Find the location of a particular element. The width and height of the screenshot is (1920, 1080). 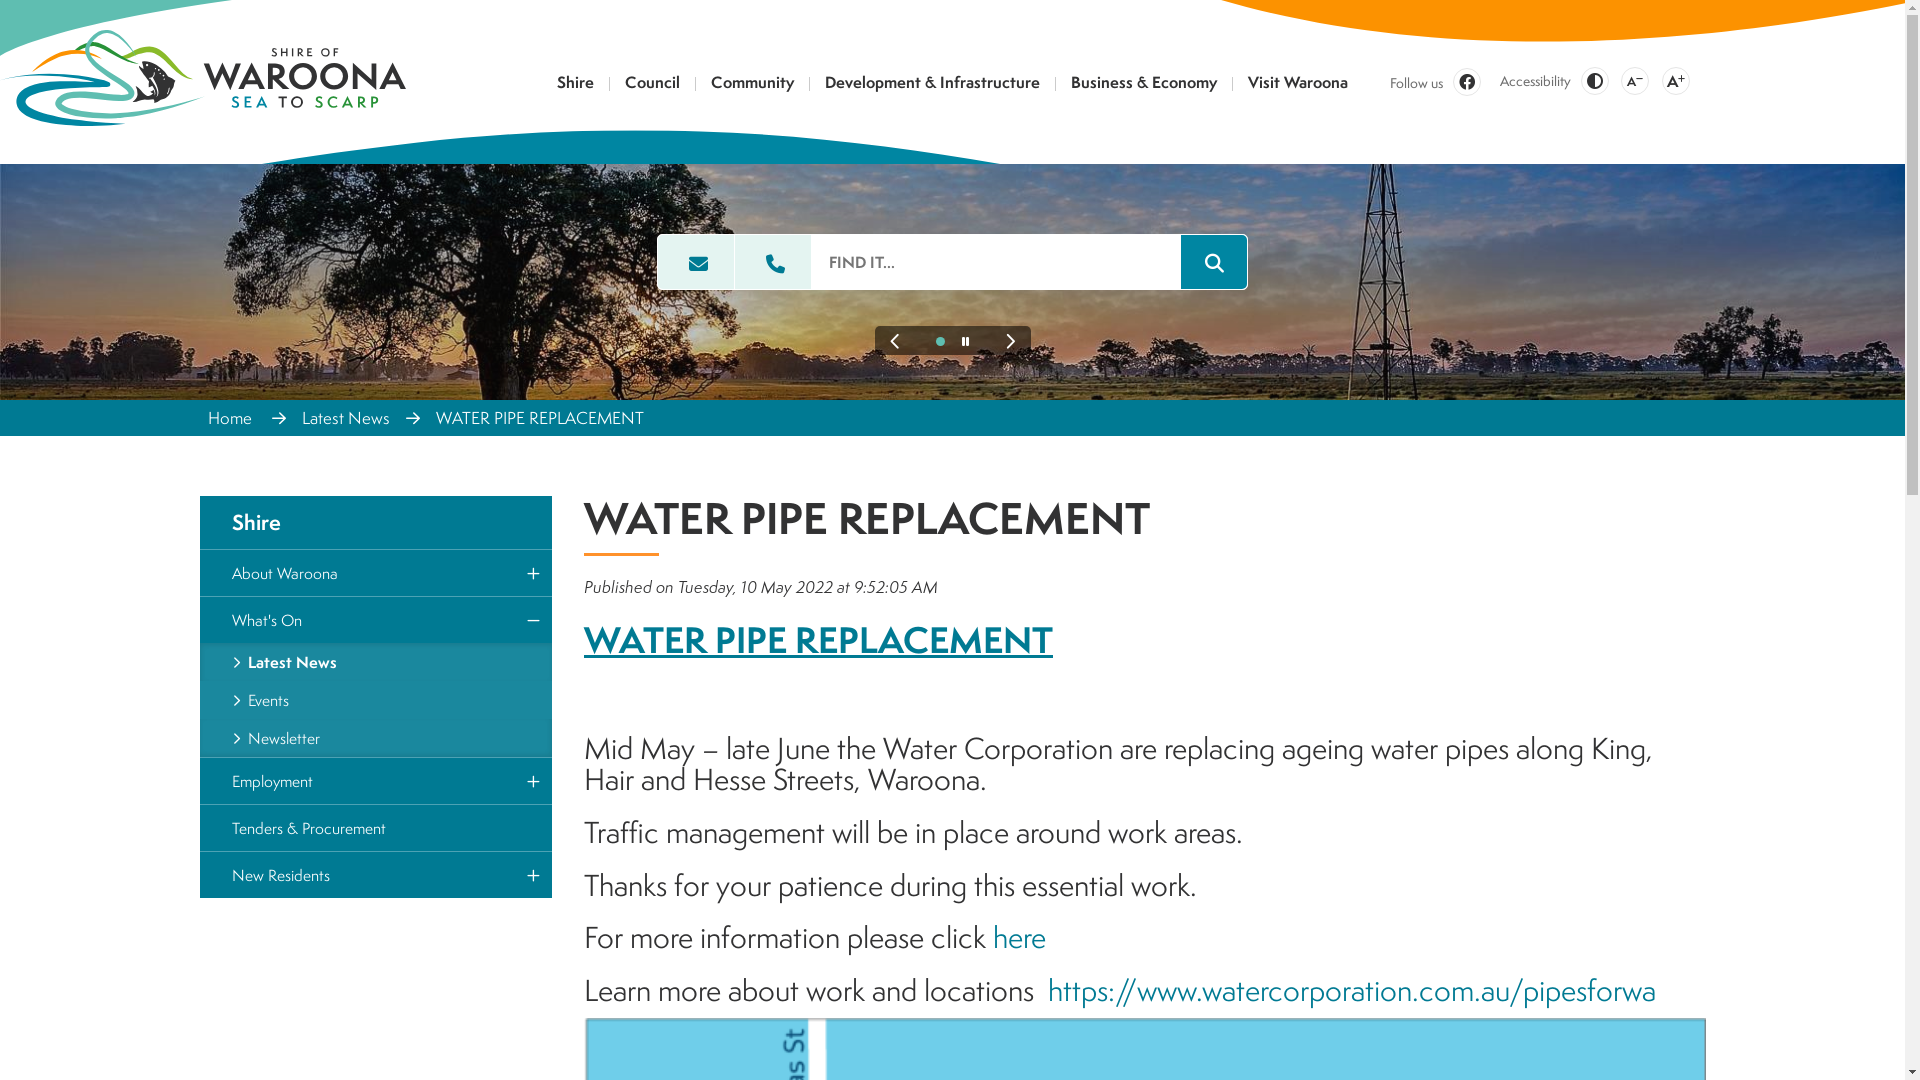

Shire is located at coordinates (376, 522).